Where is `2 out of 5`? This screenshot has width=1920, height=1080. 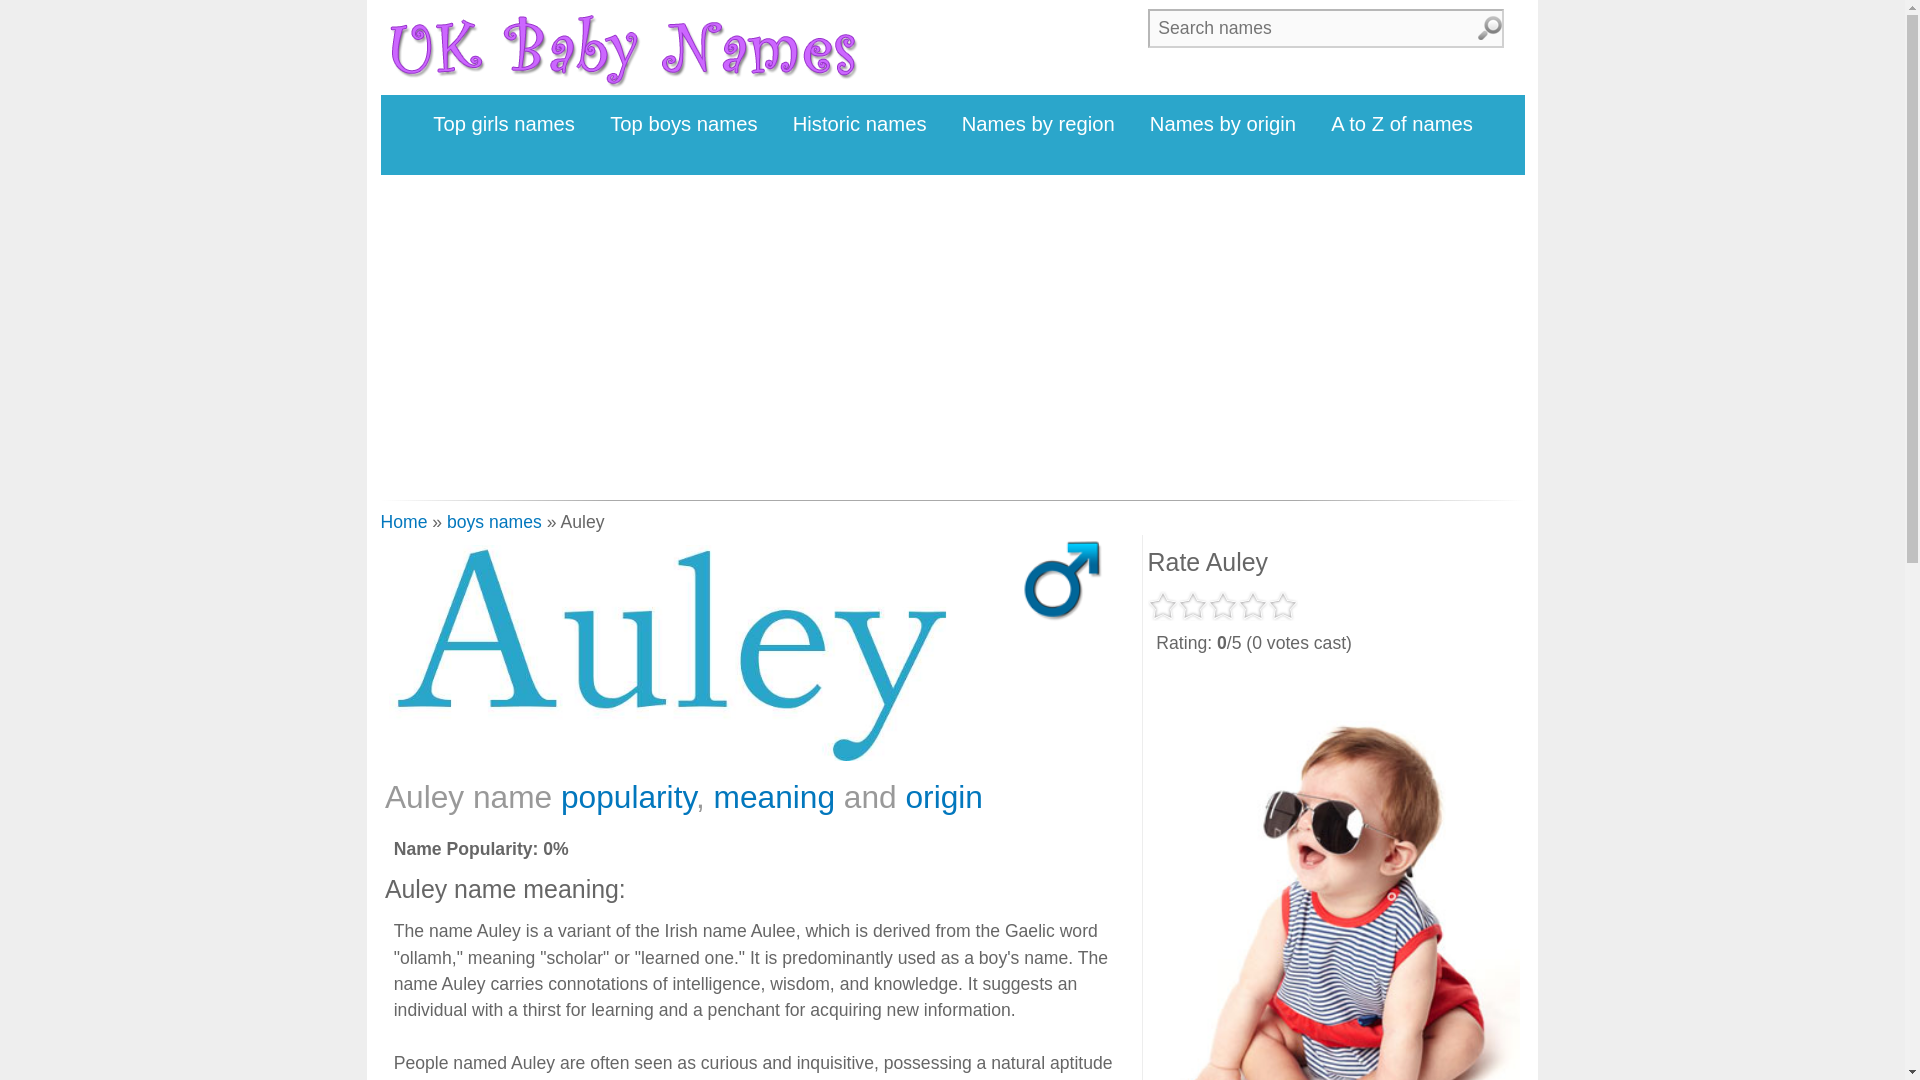 2 out of 5 is located at coordinates (1192, 606).